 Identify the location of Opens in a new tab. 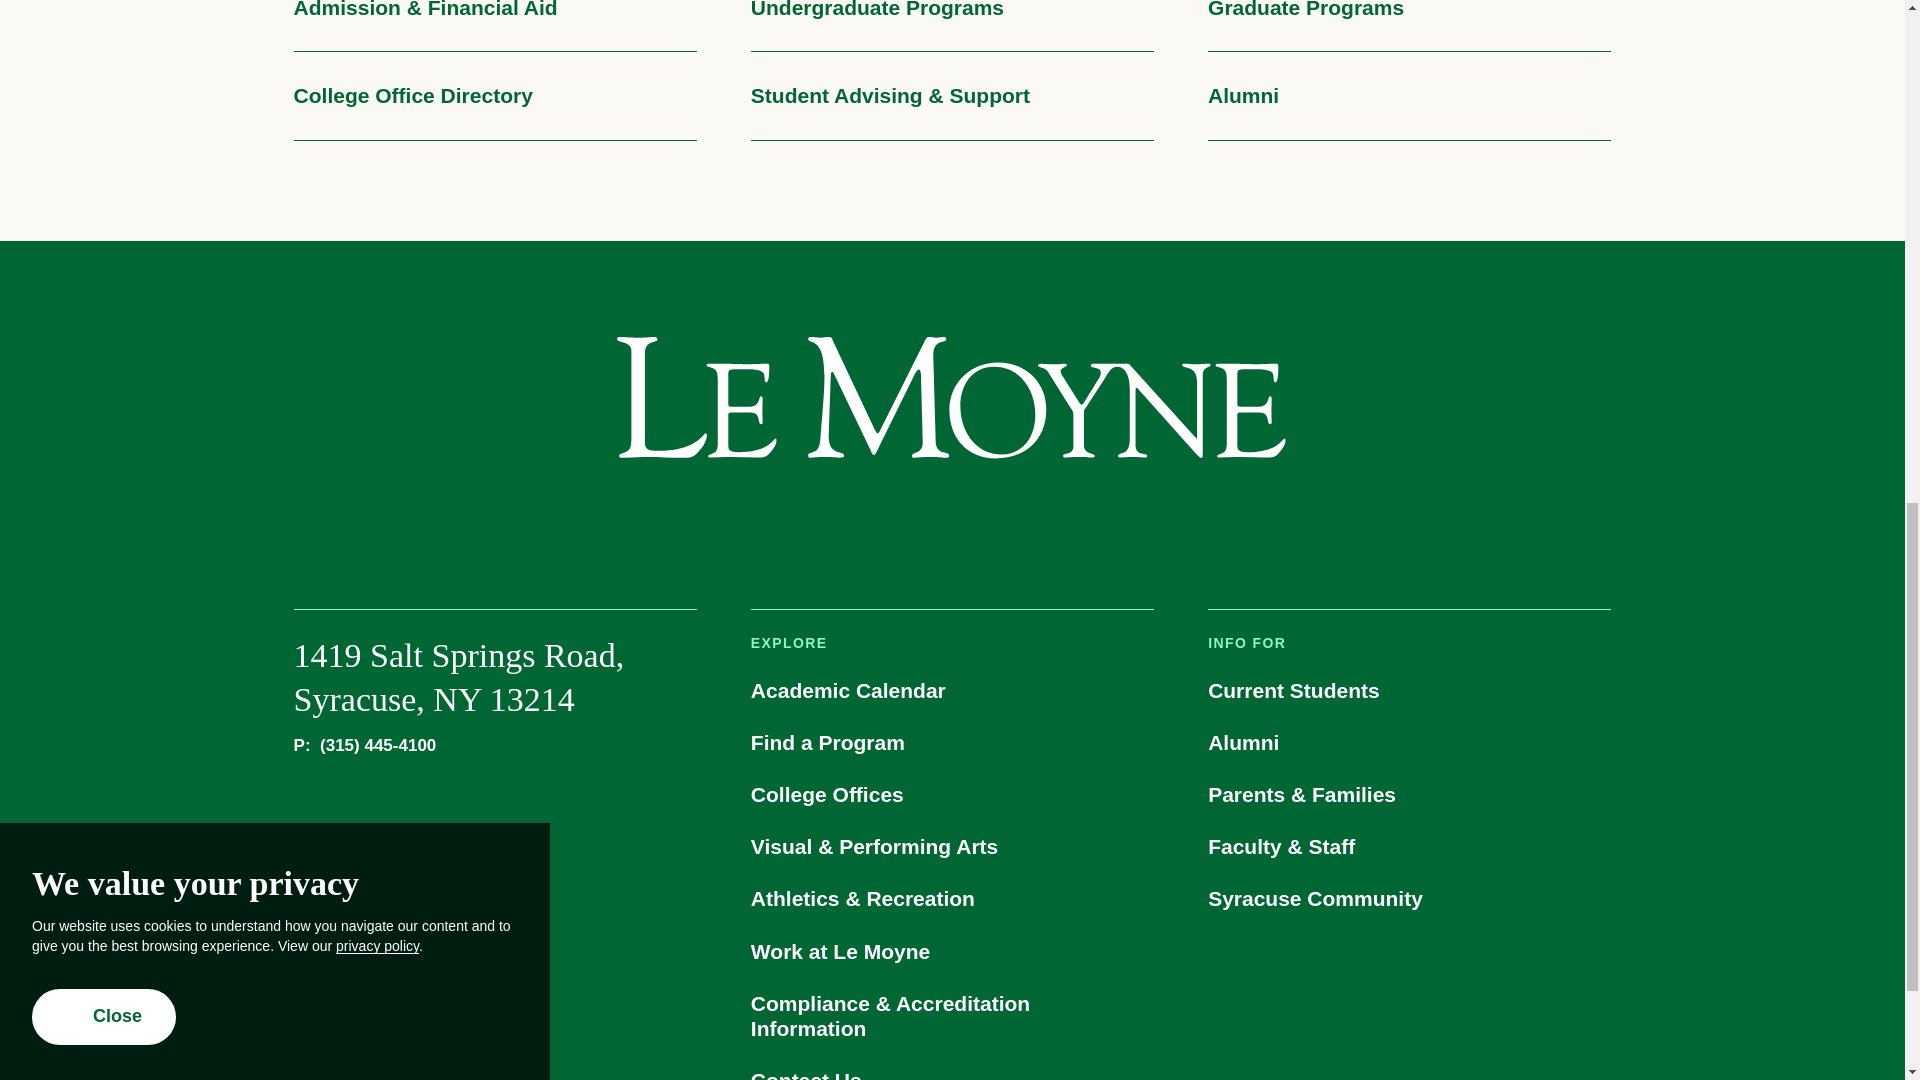
(1064, 524).